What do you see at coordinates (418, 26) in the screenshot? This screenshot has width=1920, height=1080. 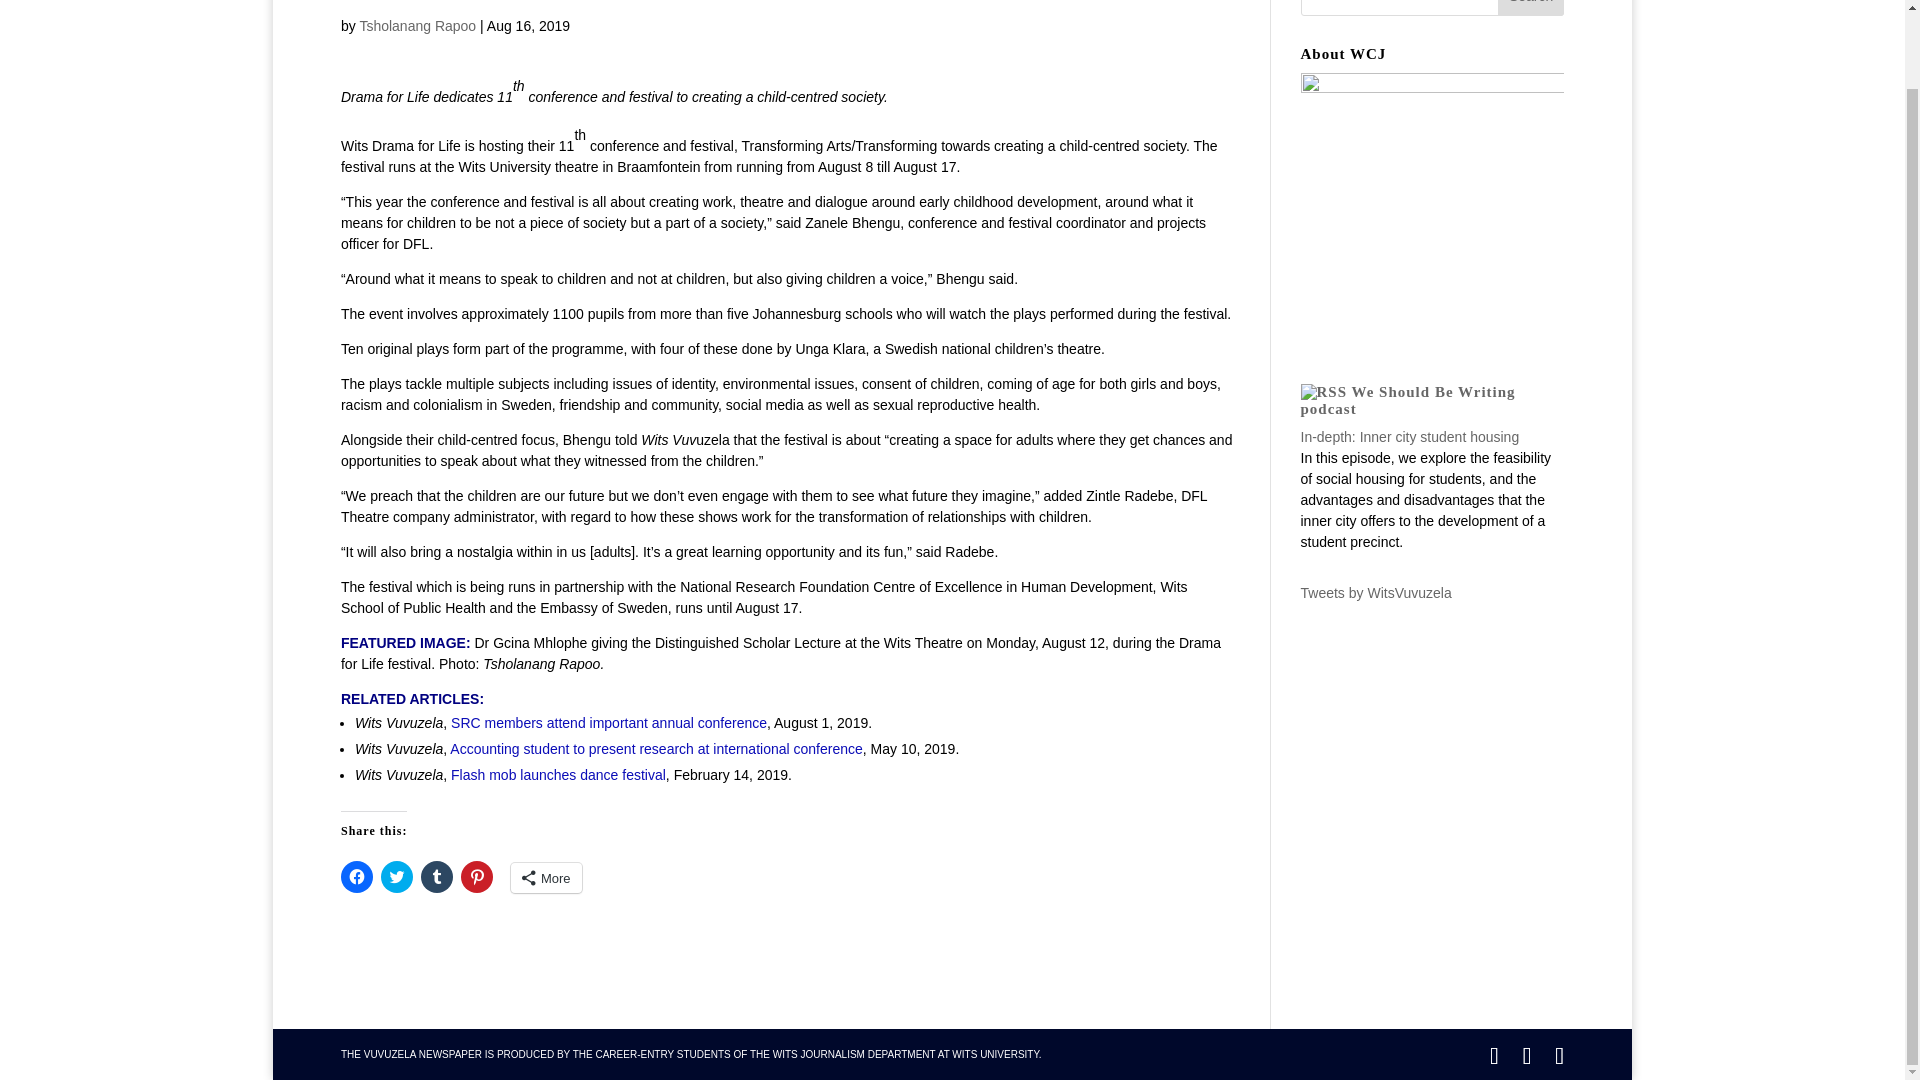 I see `Tsholanang Rapoo` at bounding box center [418, 26].